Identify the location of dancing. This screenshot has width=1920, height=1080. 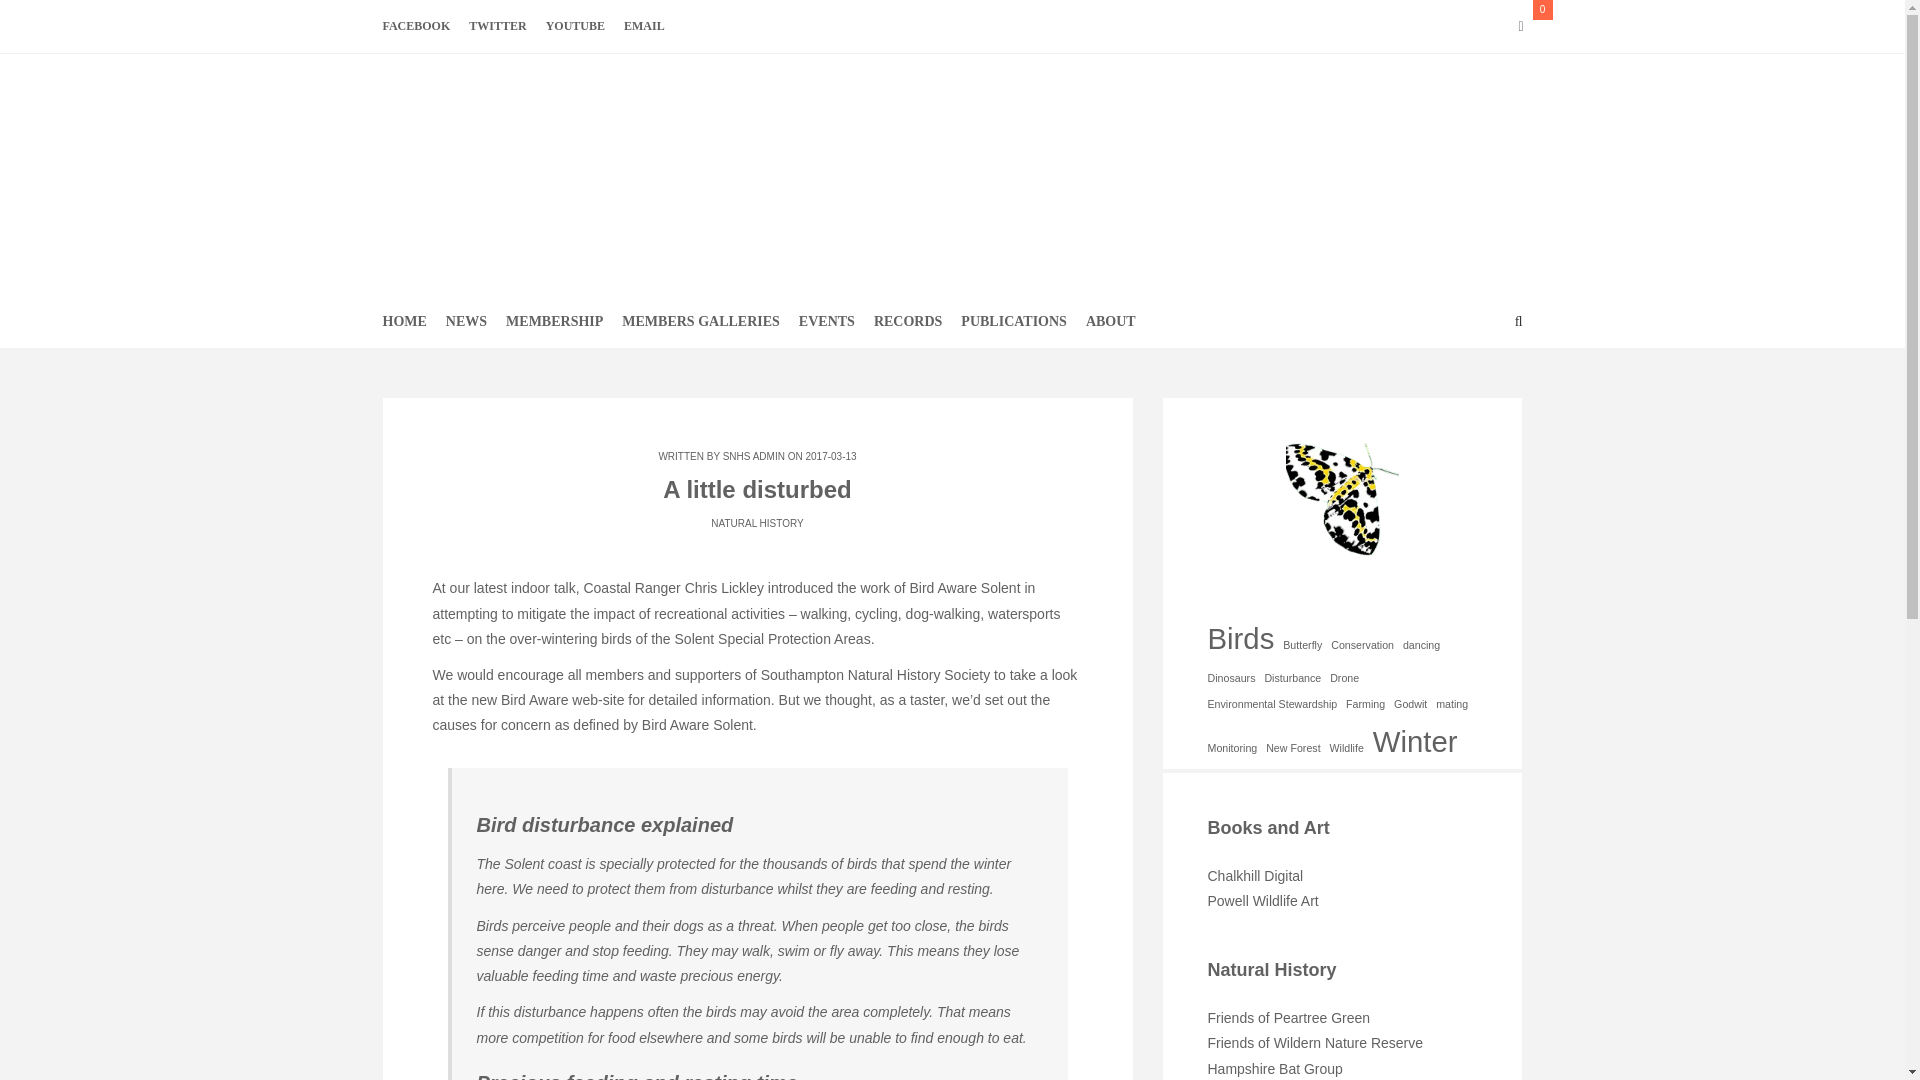
(1422, 645).